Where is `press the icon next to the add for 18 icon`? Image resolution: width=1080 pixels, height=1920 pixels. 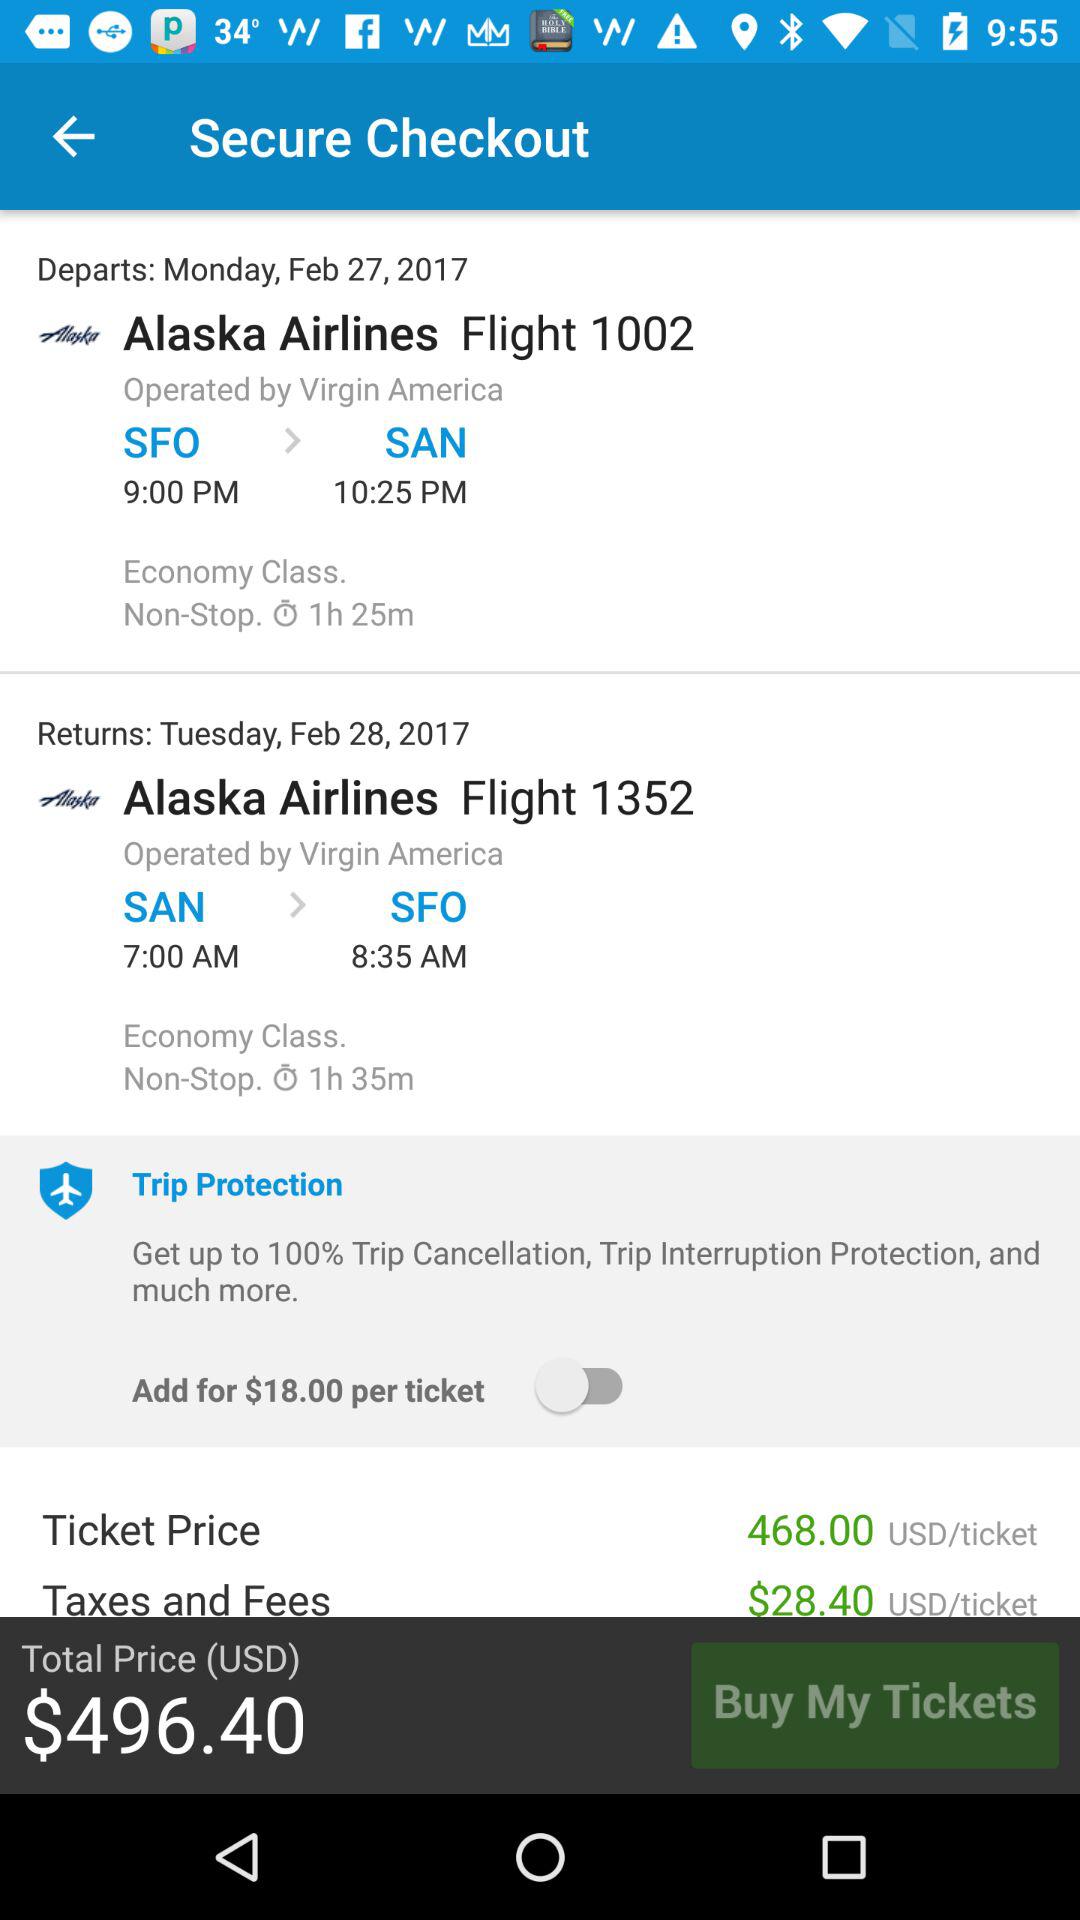 press the icon next to the add for 18 icon is located at coordinates (588, 1386).